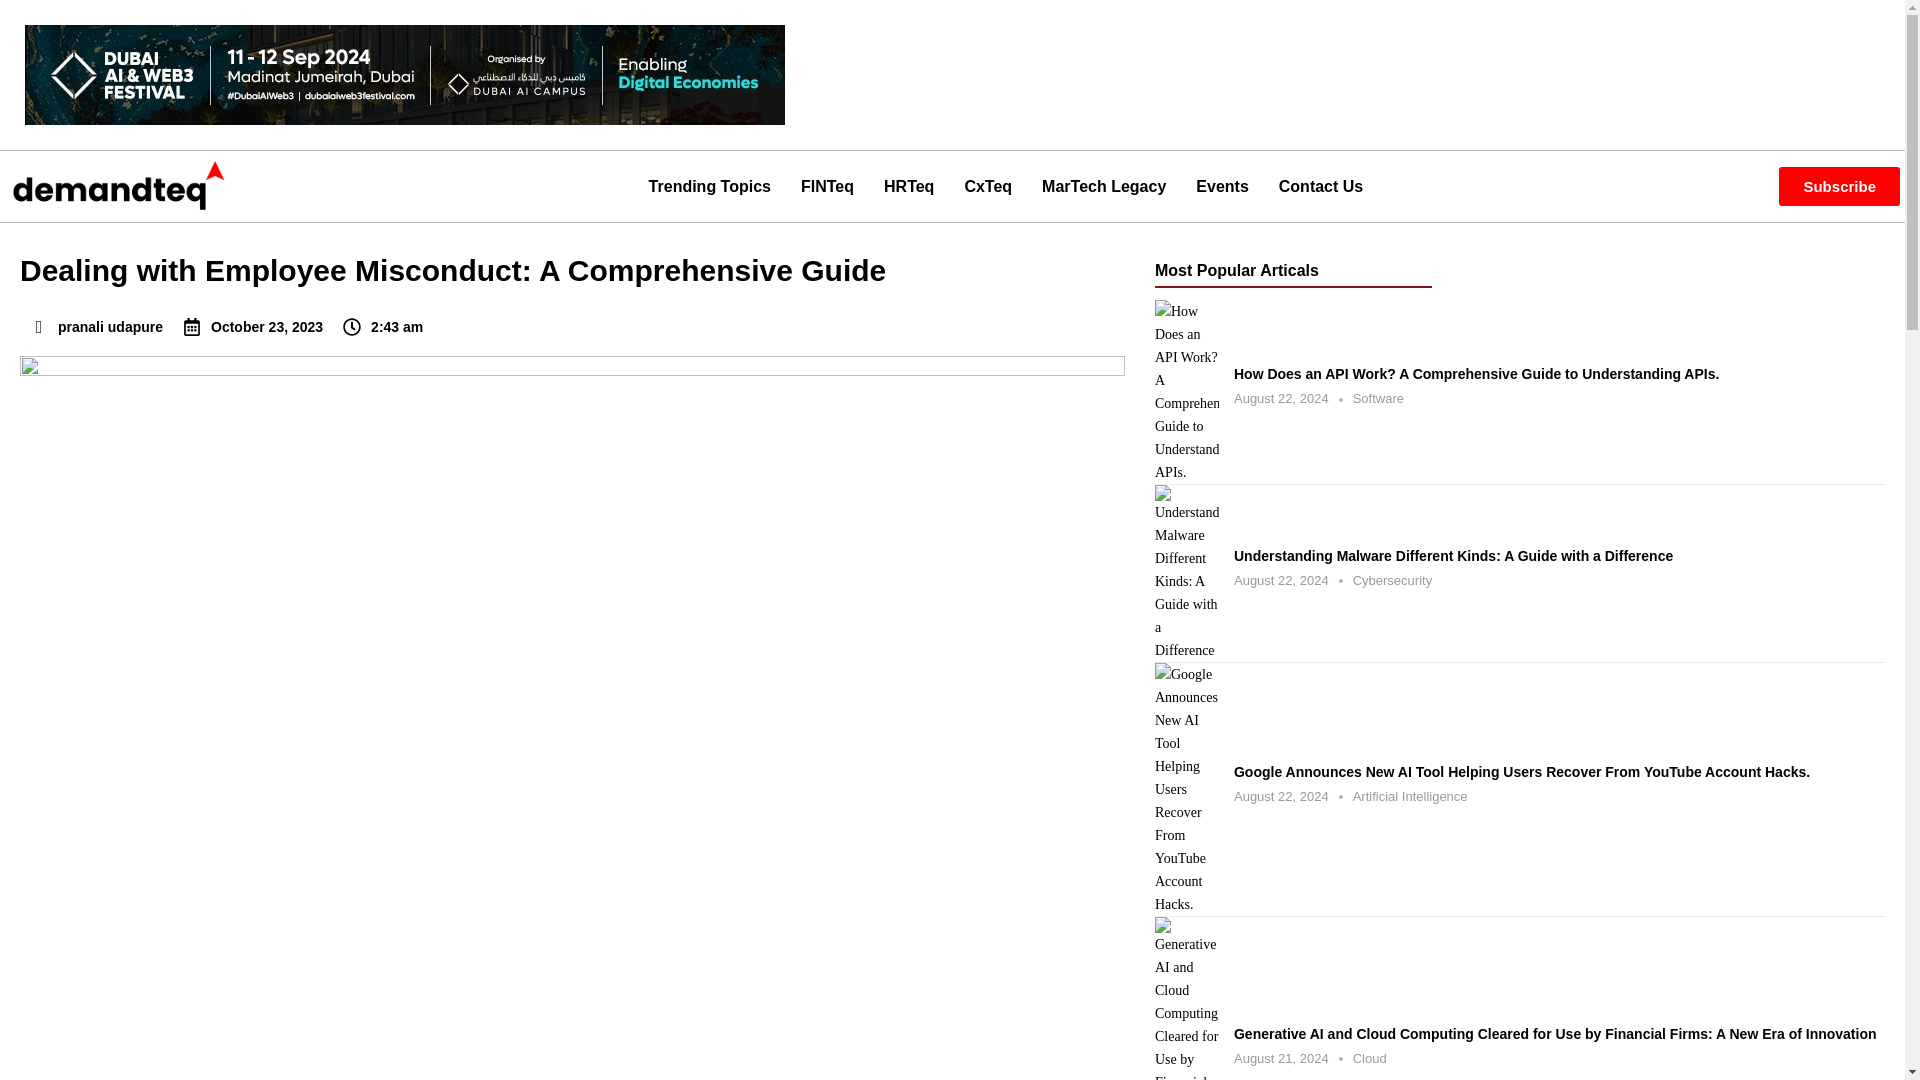  Describe the element at coordinates (908, 185) in the screenshot. I see `HRTeq` at that location.